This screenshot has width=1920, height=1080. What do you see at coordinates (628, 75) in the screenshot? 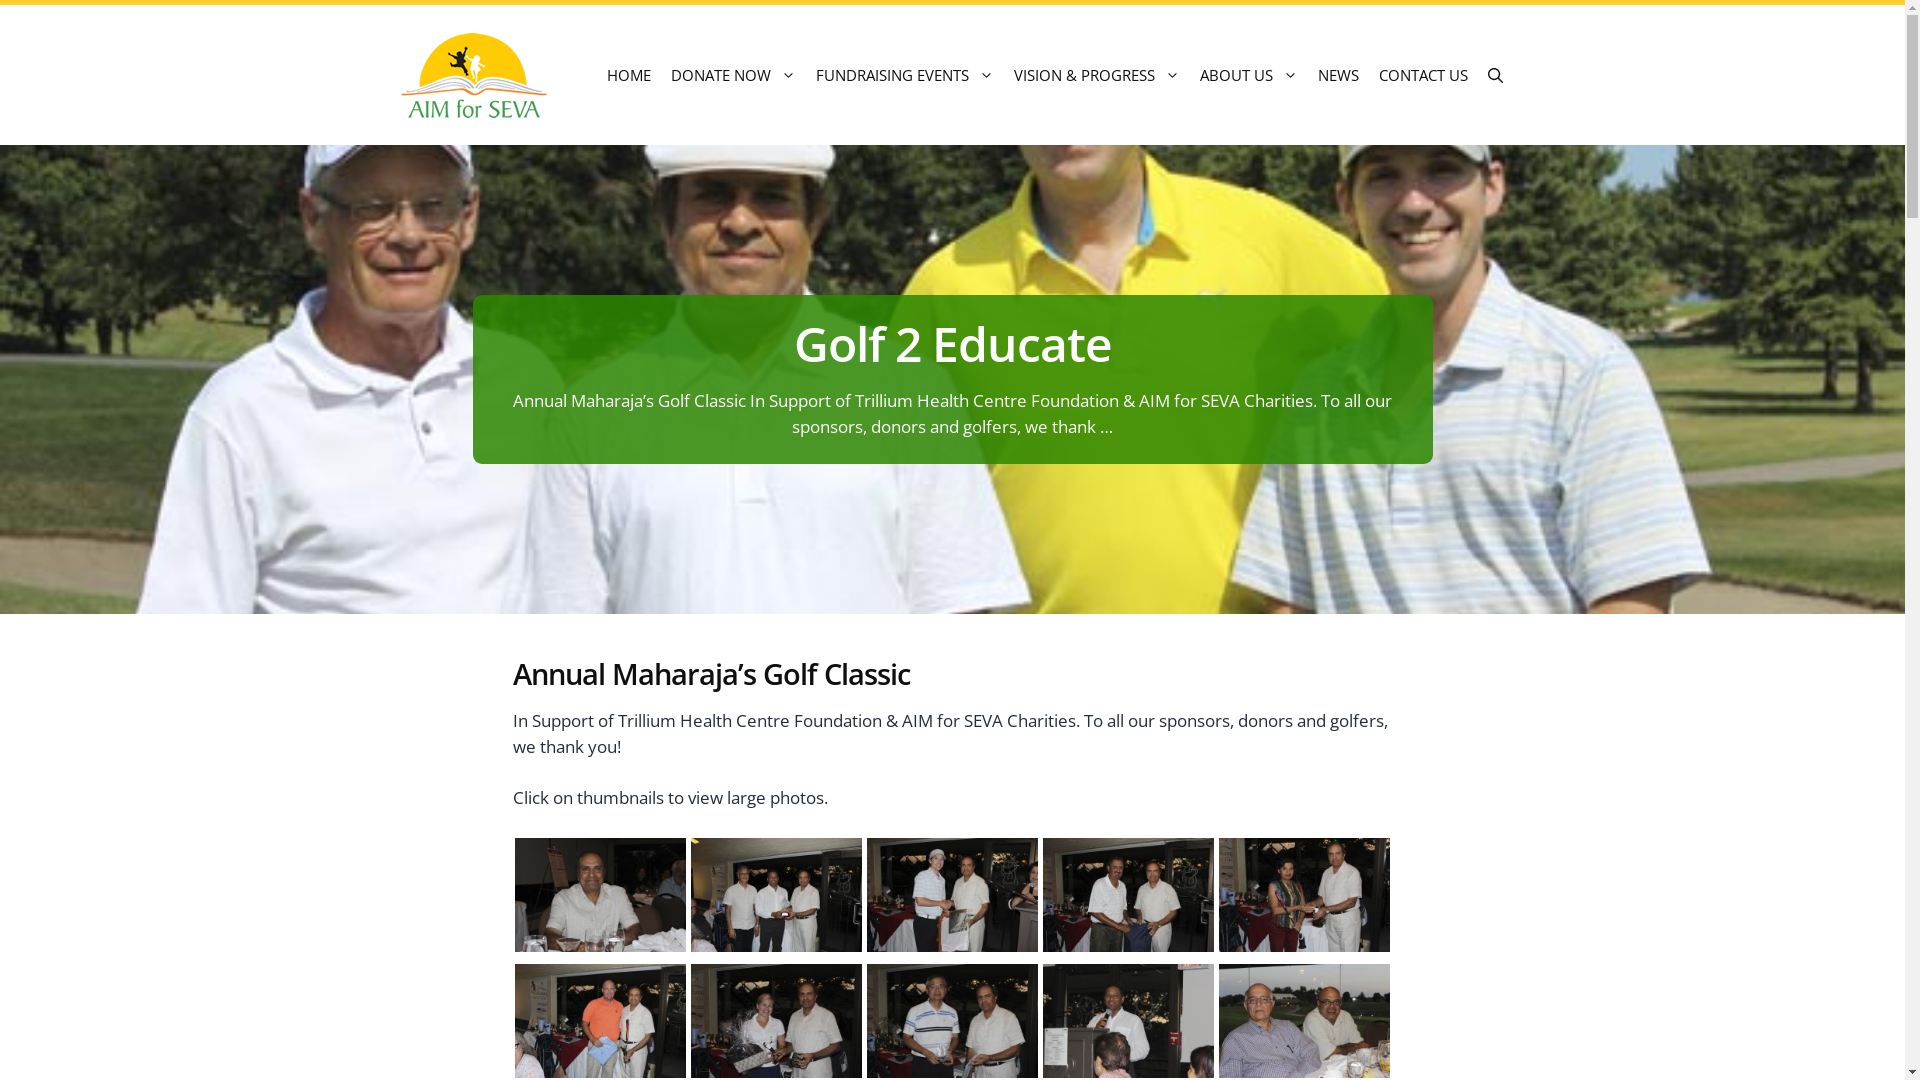
I see `HOME` at bounding box center [628, 75].